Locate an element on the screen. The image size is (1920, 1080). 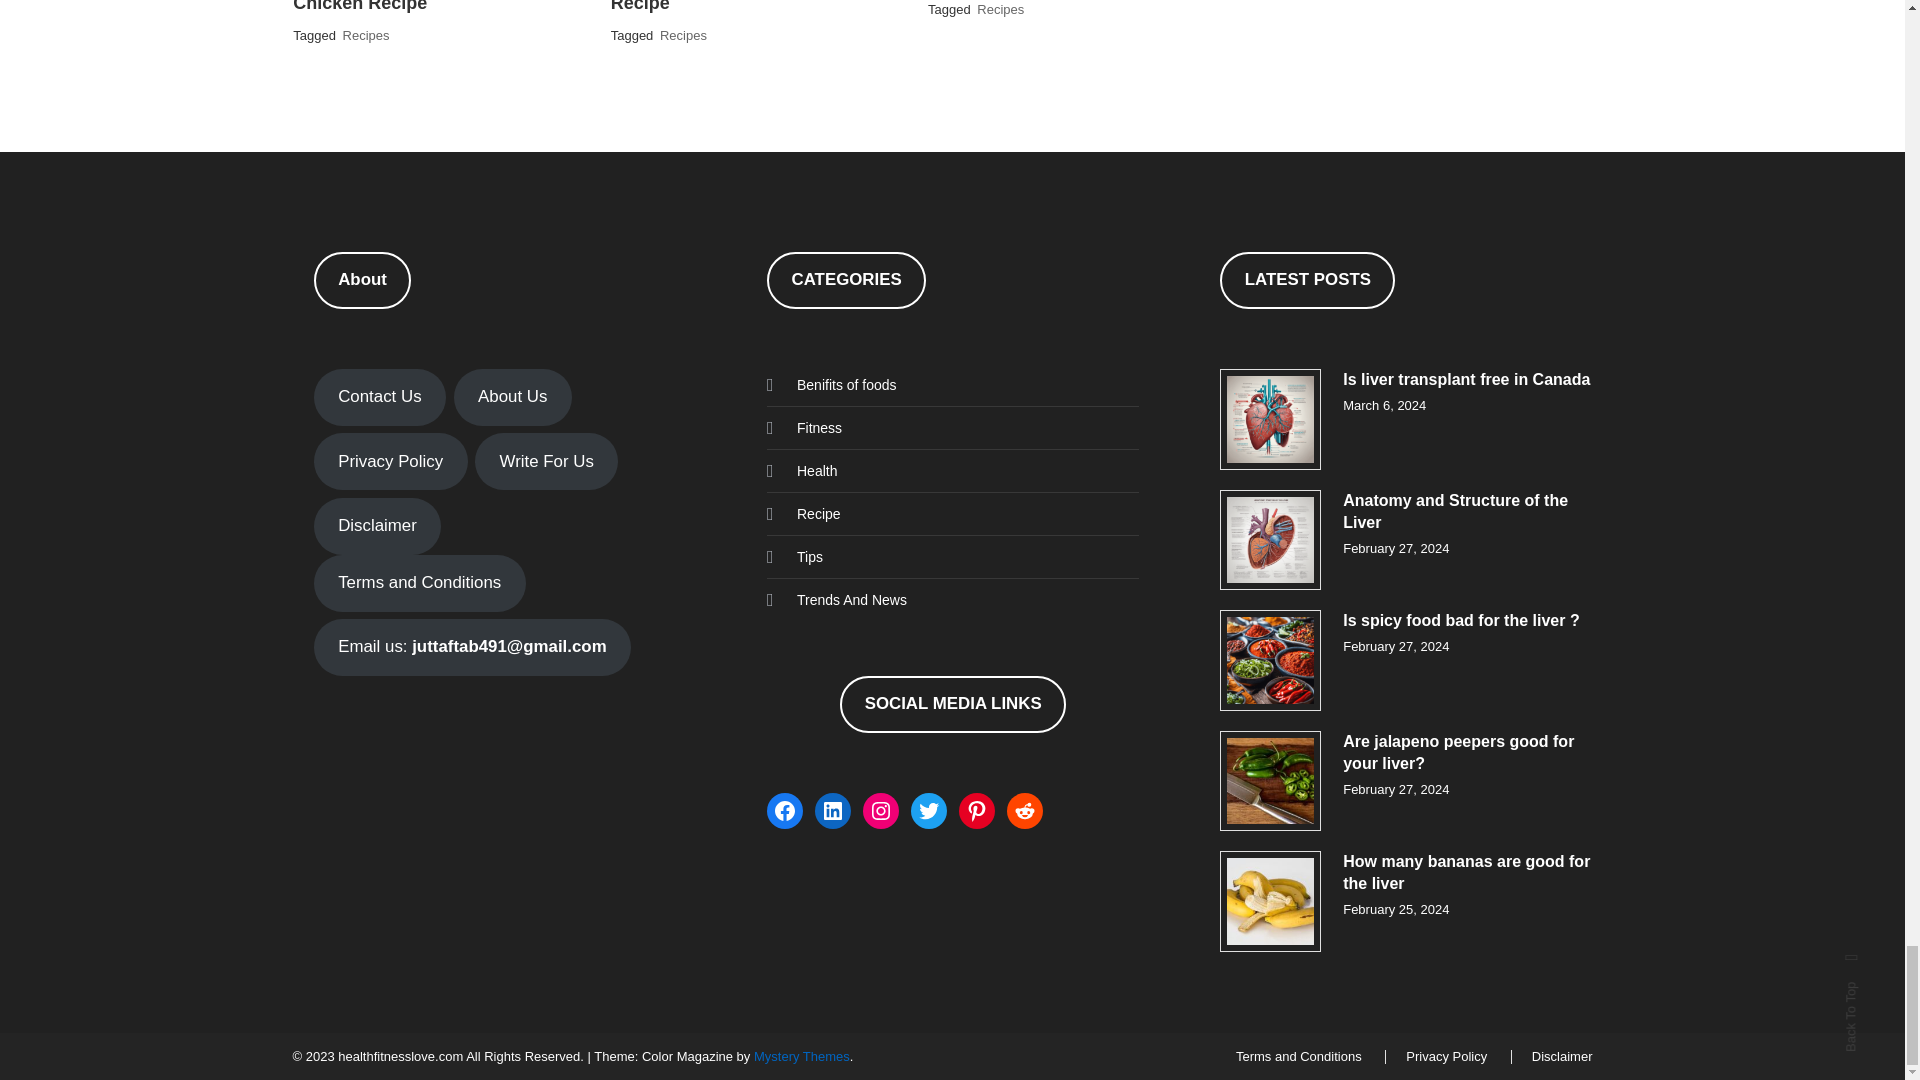
Is liver transplant free in Canada is located at coordinates (1270, 419).